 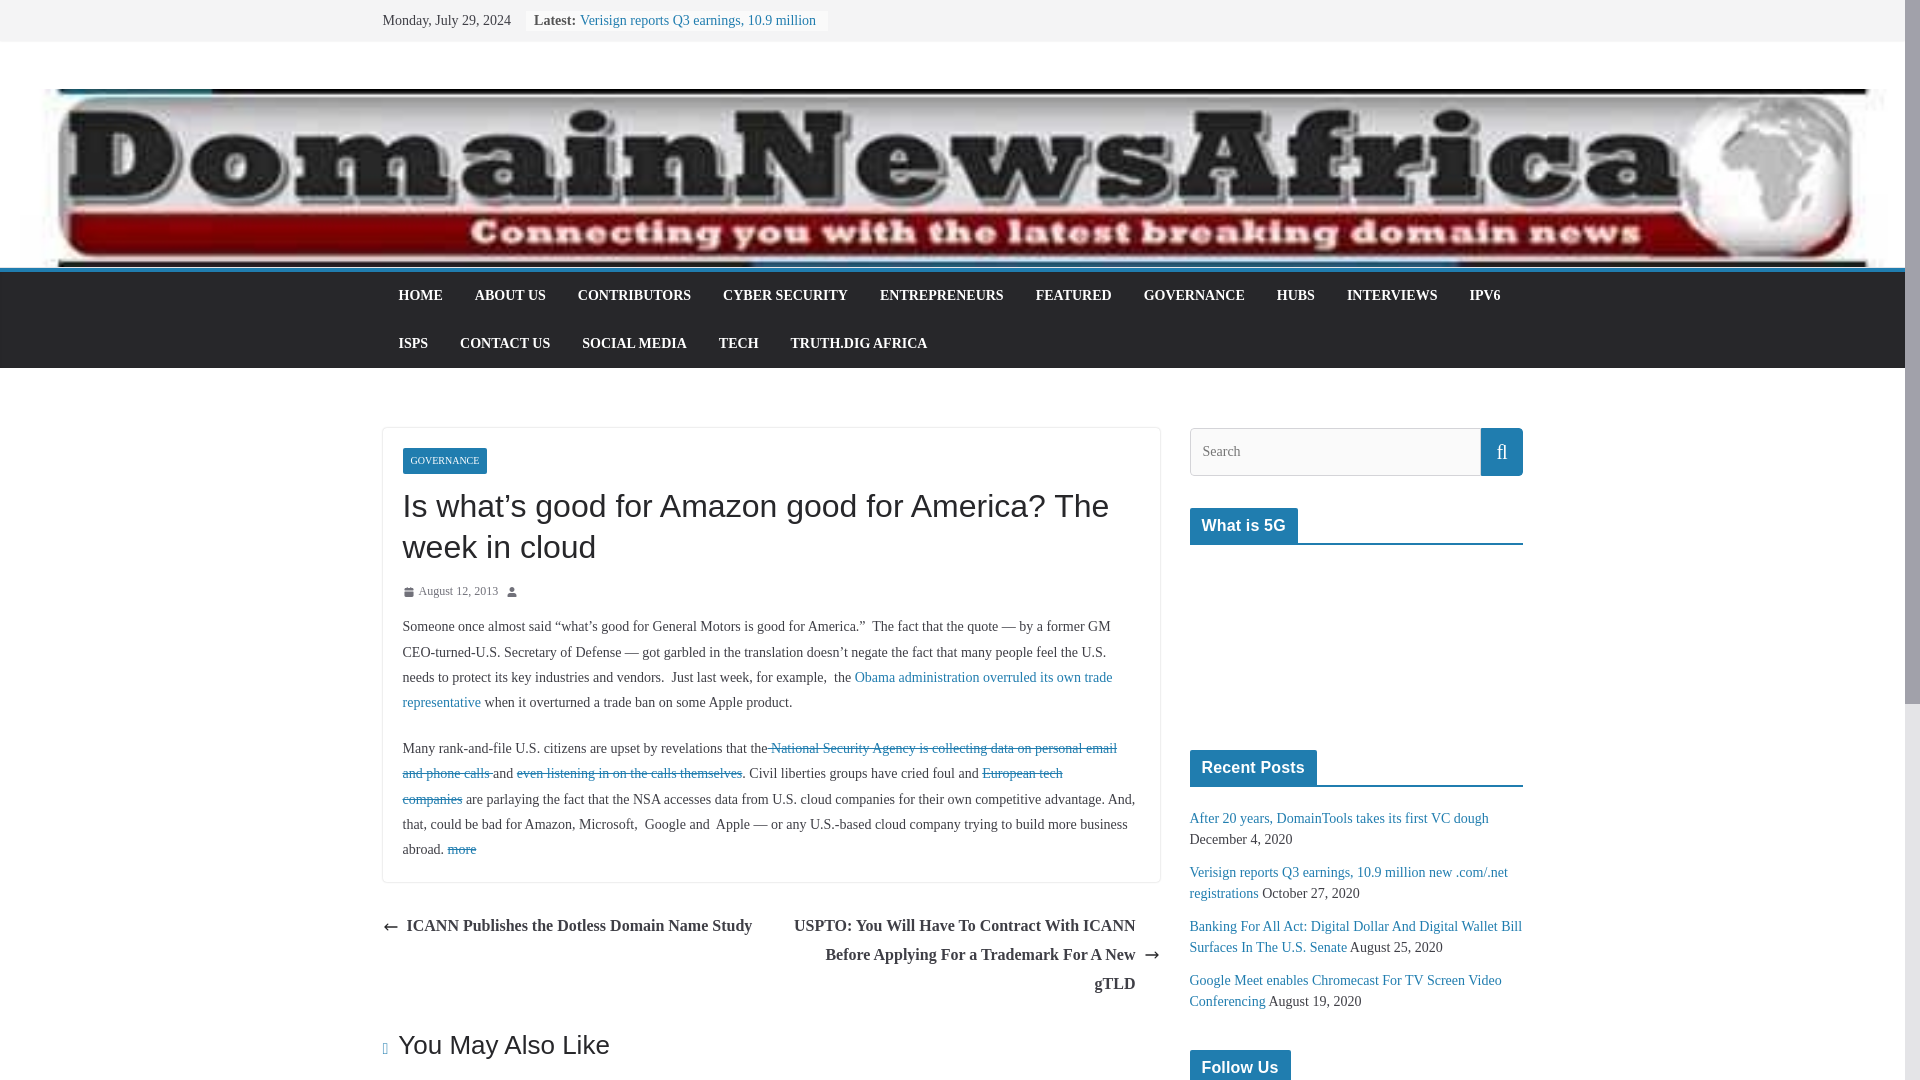 I want to click on 3:22 pm, so click(x=449, y=592).